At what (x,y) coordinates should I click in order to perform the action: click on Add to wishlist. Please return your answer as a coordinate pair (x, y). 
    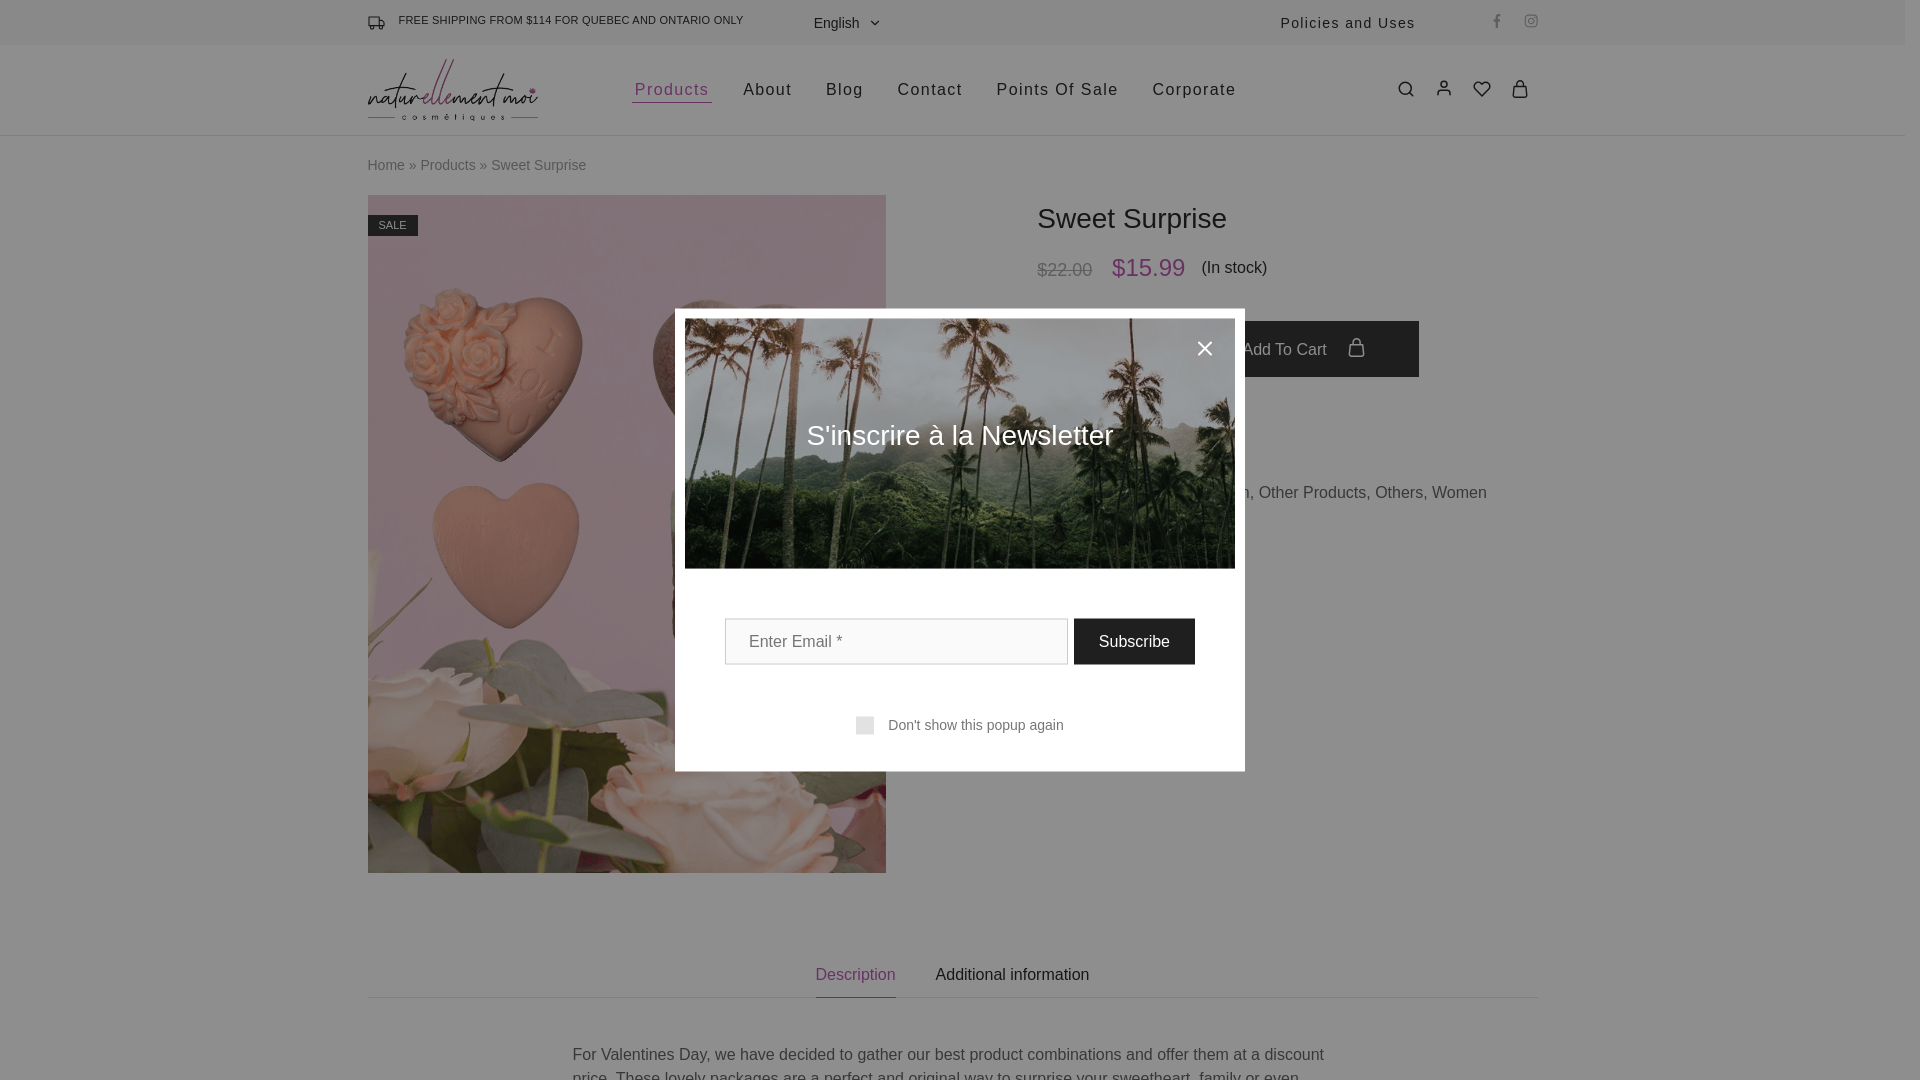
    Looking at the image, I should click on (1132, 418).